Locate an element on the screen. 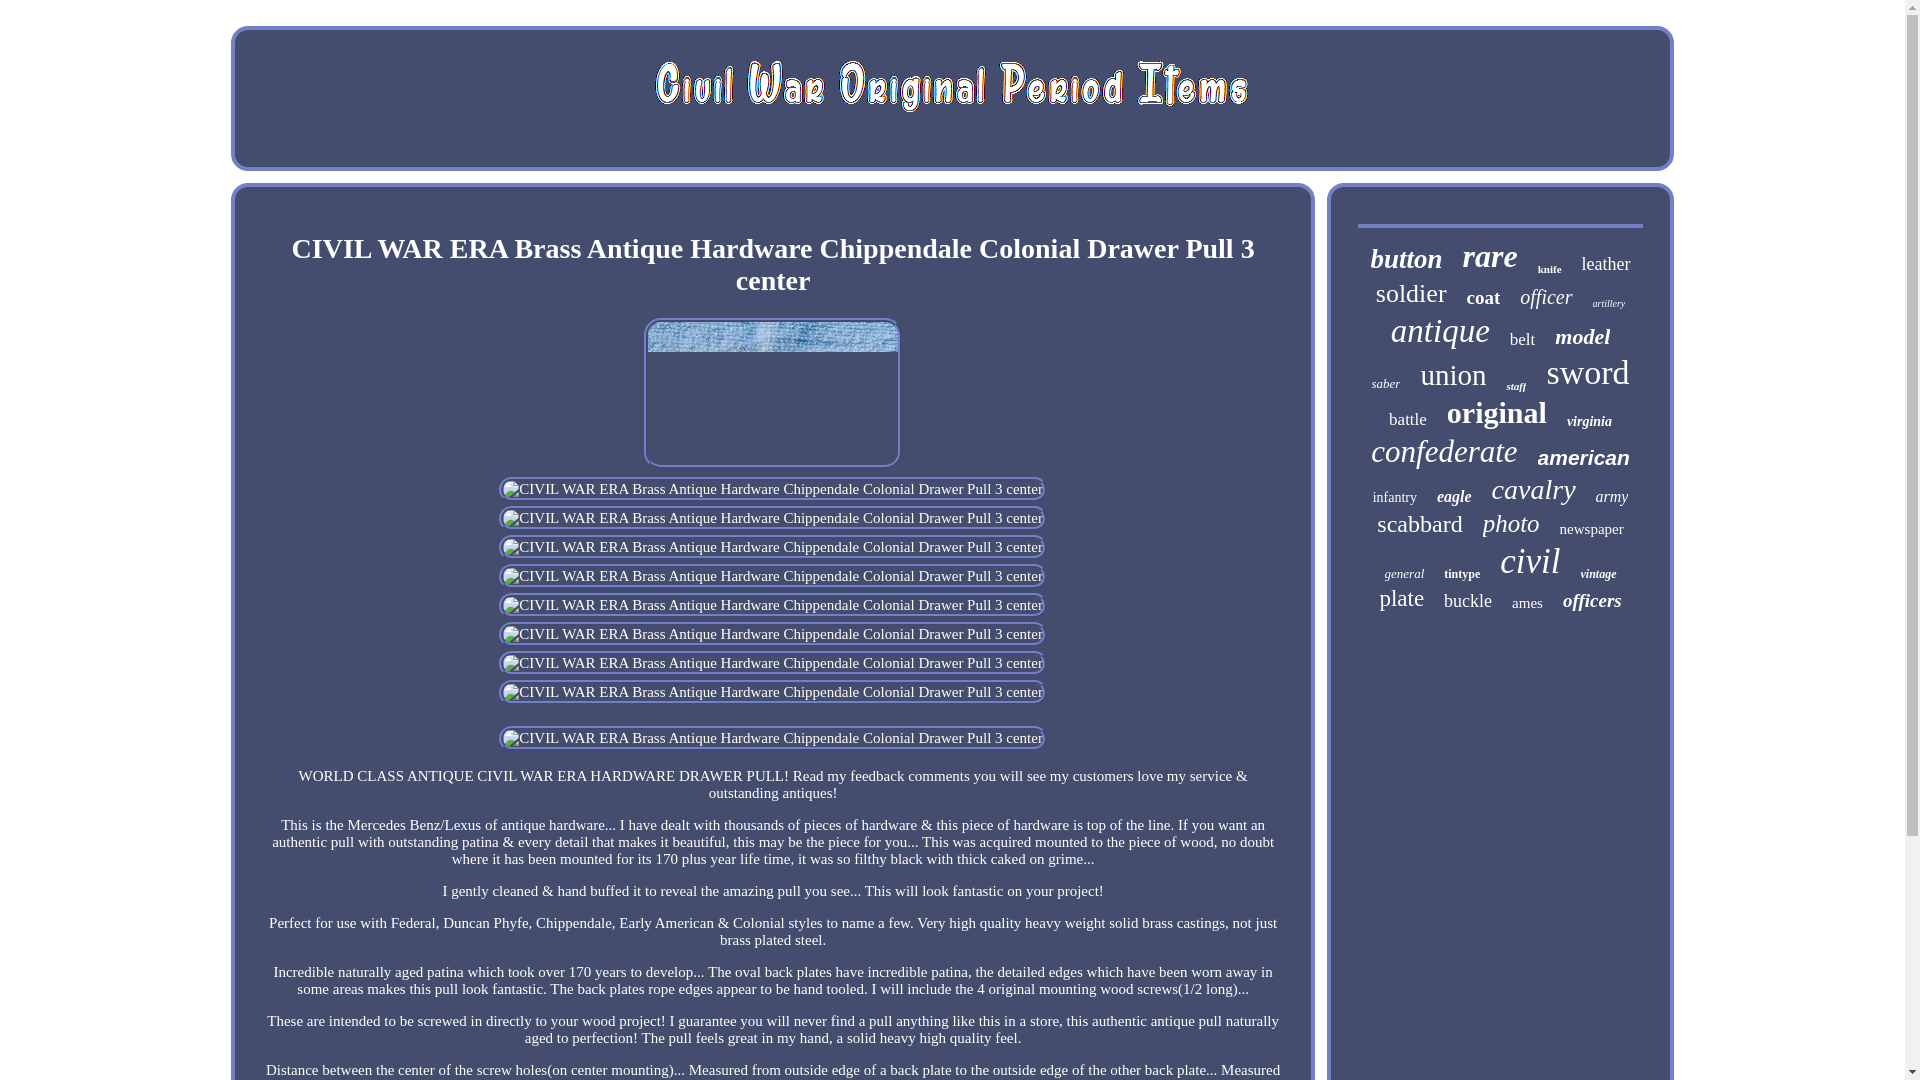  coat is located at coordinates (1484, 298).